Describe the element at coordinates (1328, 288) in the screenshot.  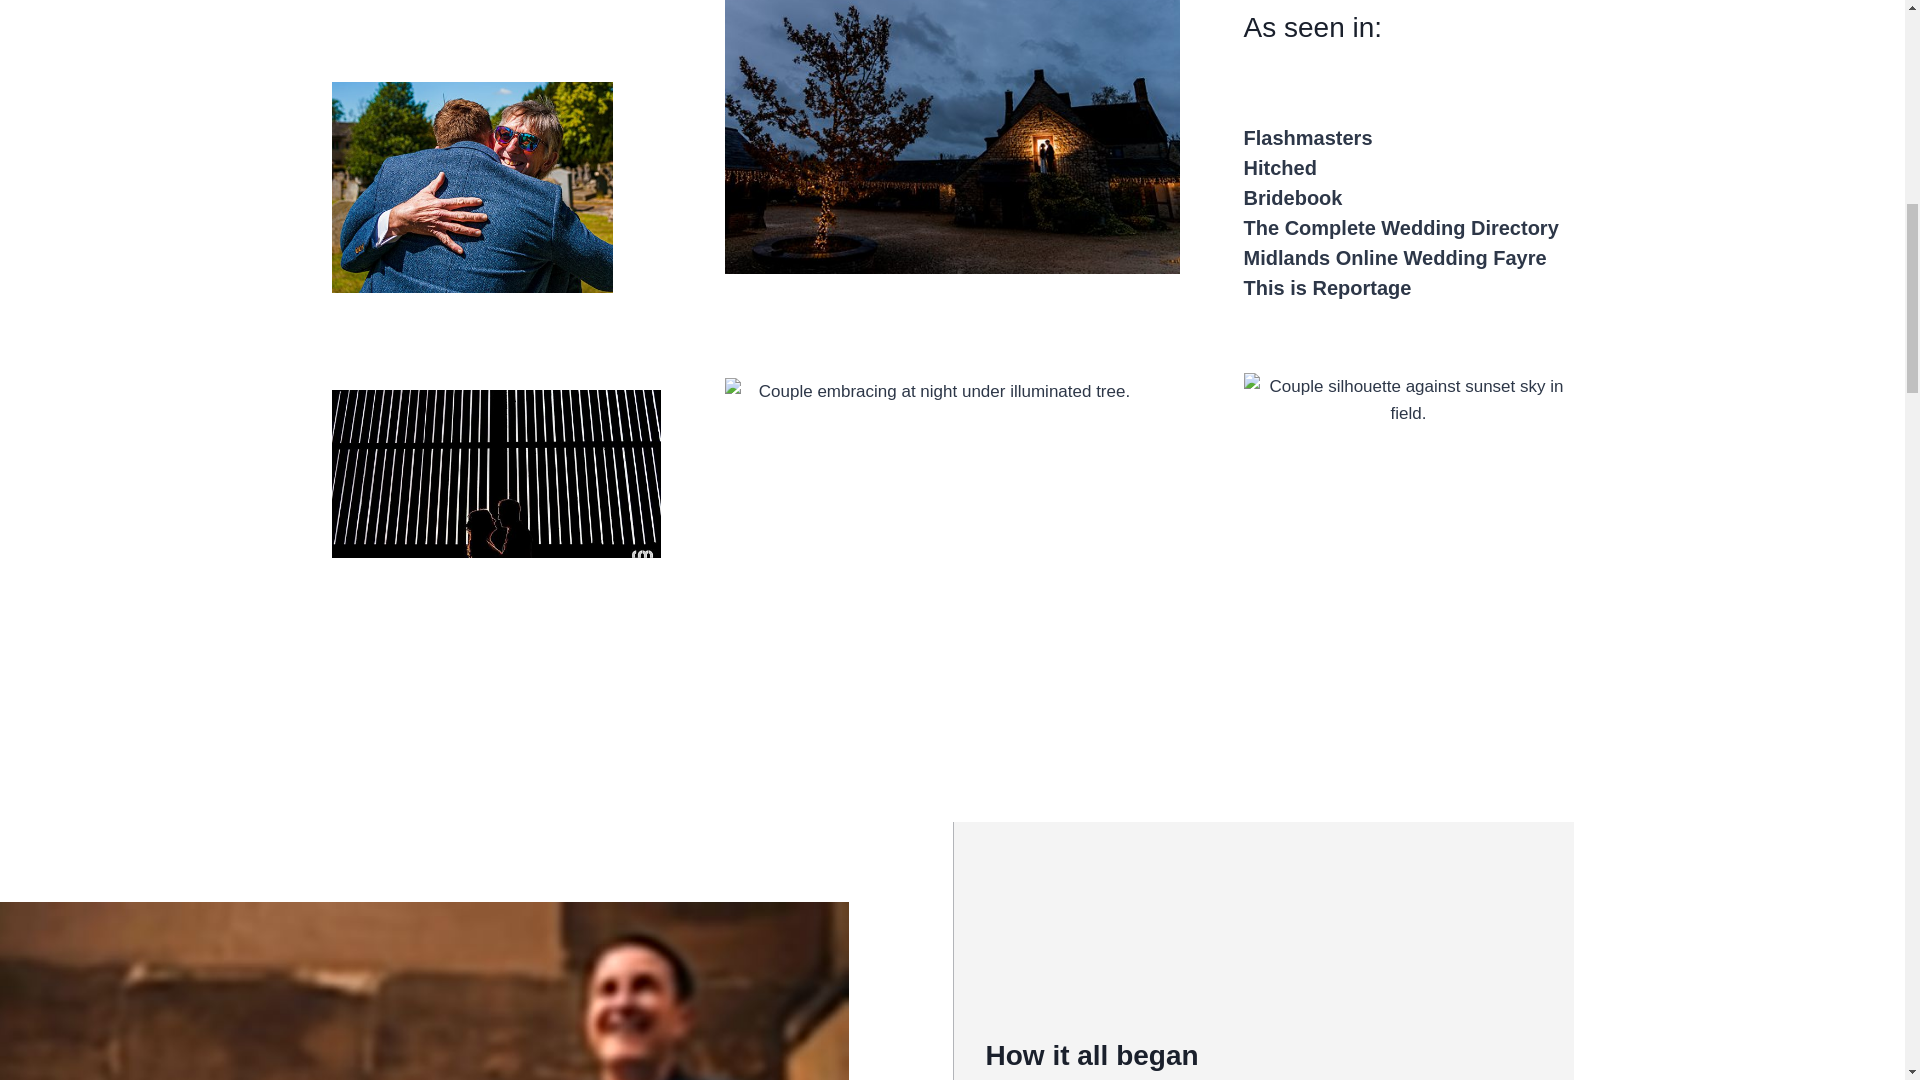
I see `This is Reportage` at that location.